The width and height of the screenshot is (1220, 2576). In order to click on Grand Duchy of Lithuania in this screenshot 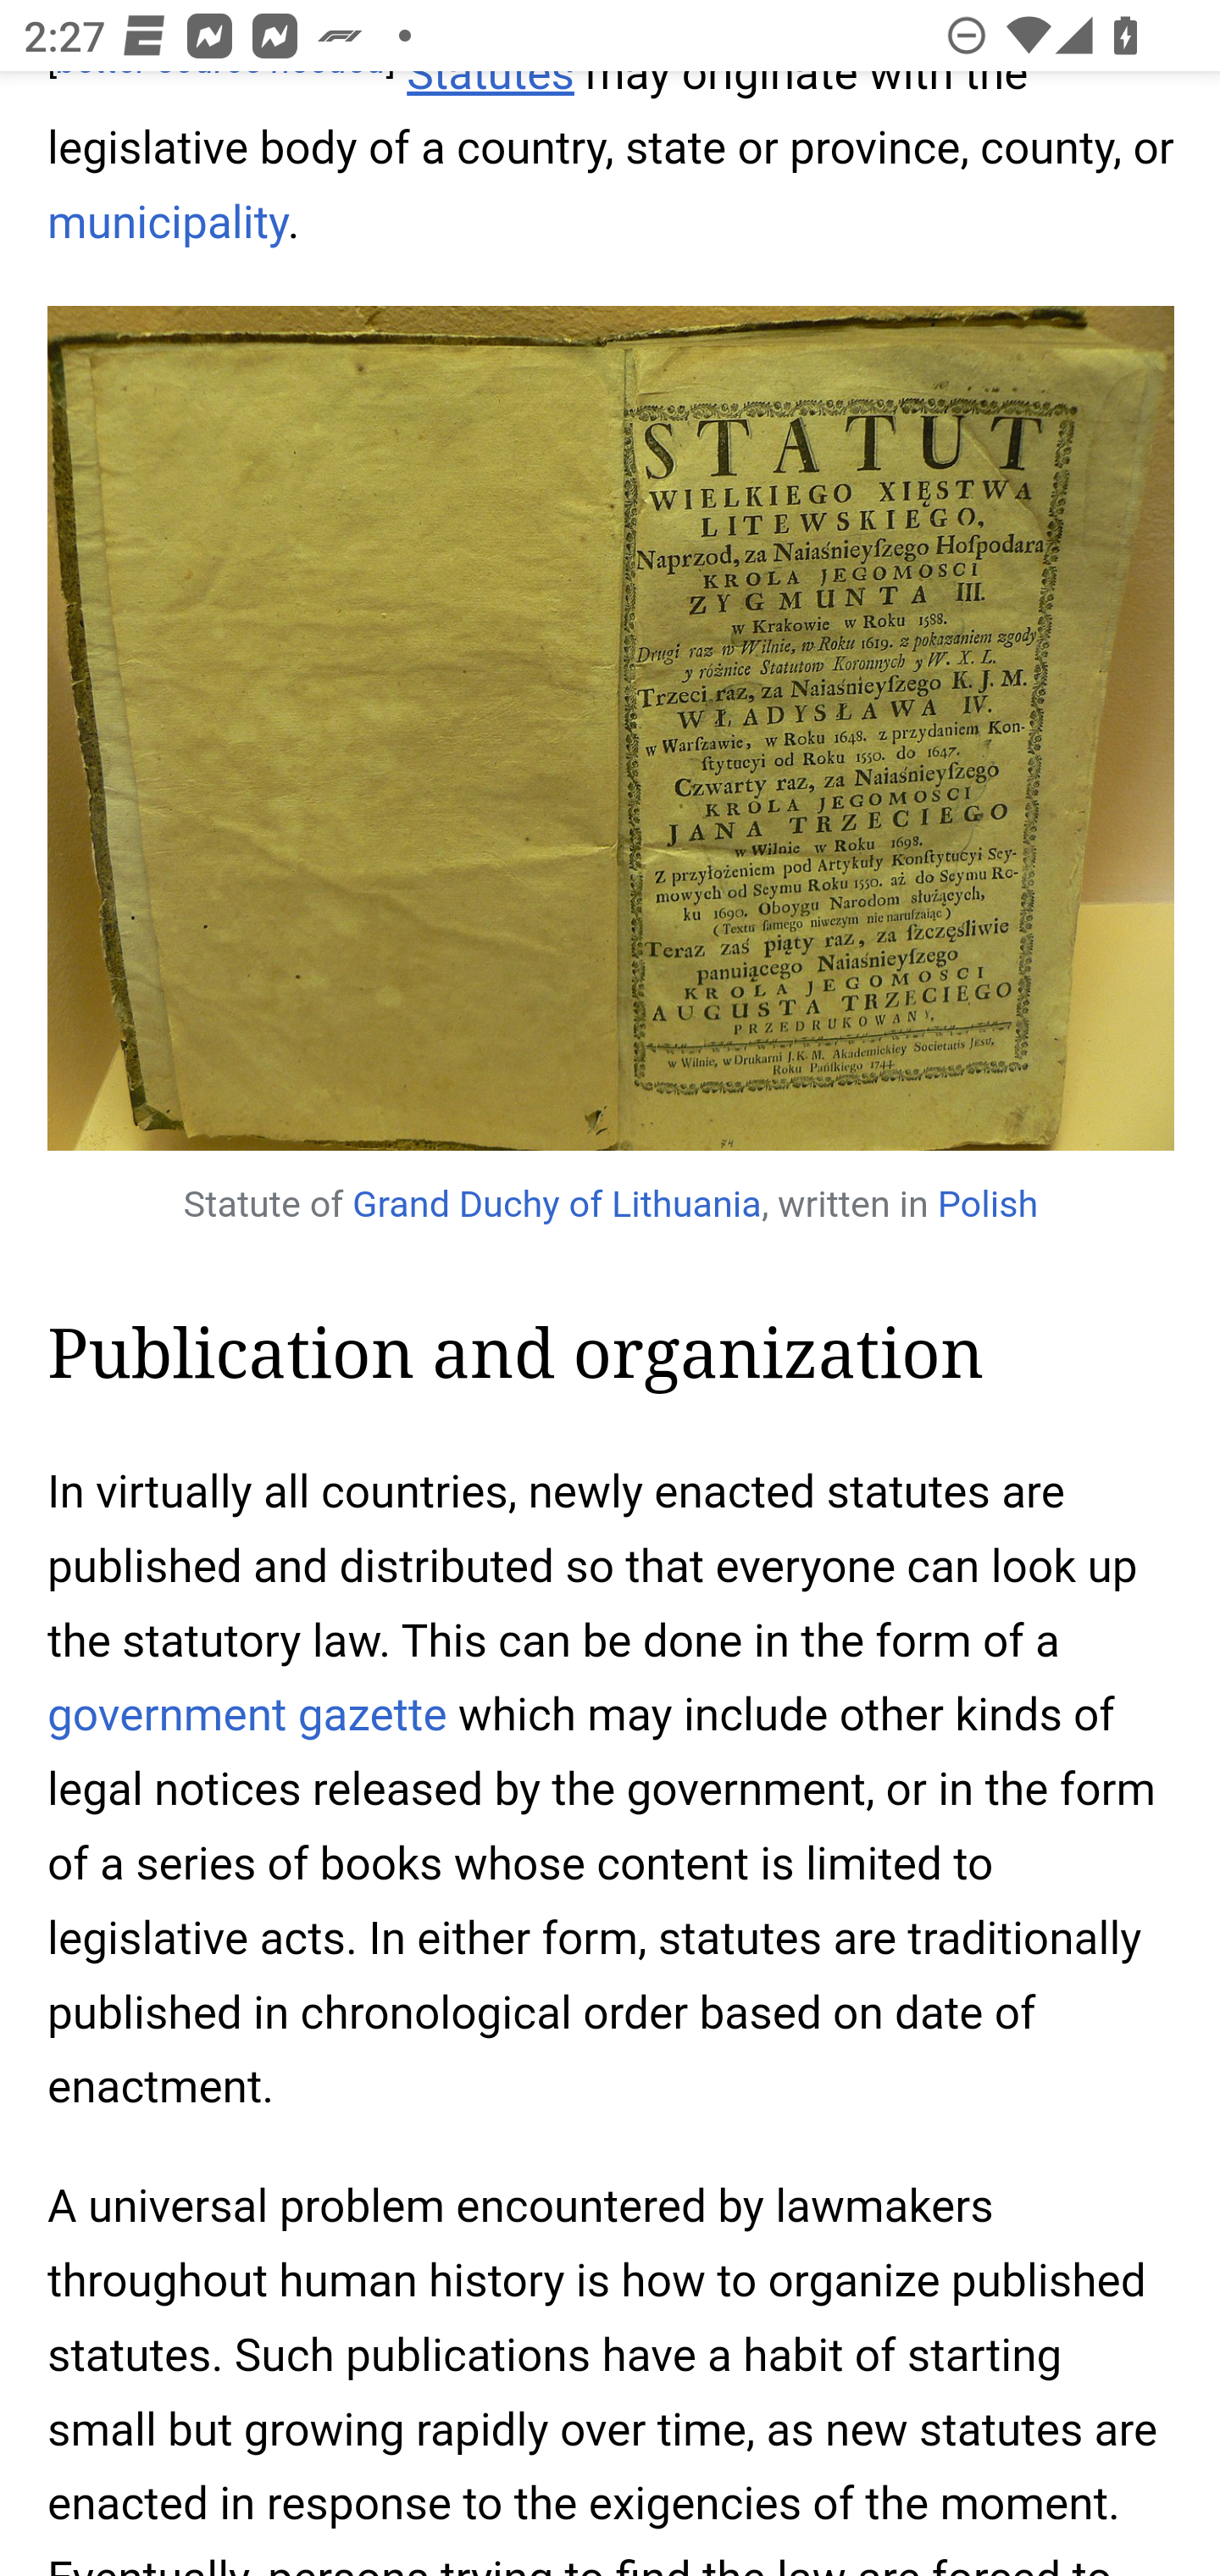, I will do `click(556, 1204)`.